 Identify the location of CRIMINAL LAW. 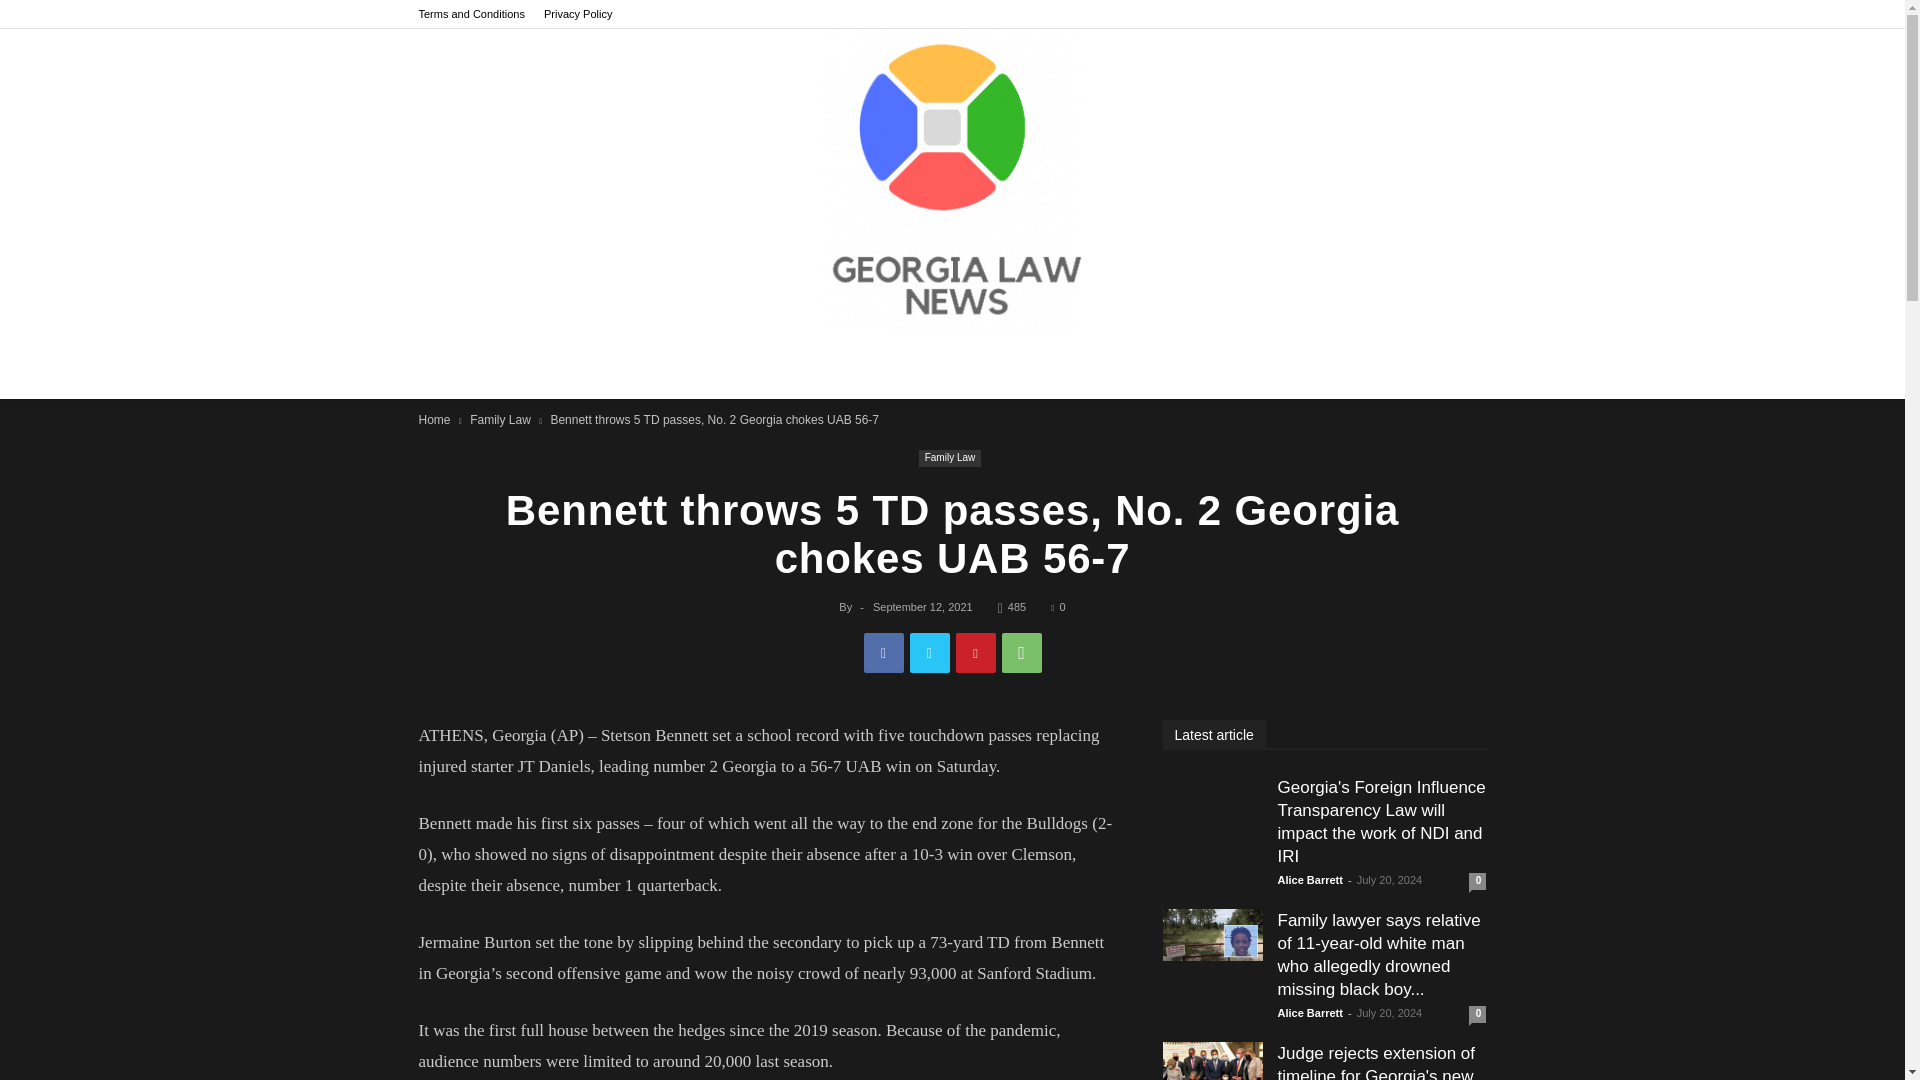
(642, 364).